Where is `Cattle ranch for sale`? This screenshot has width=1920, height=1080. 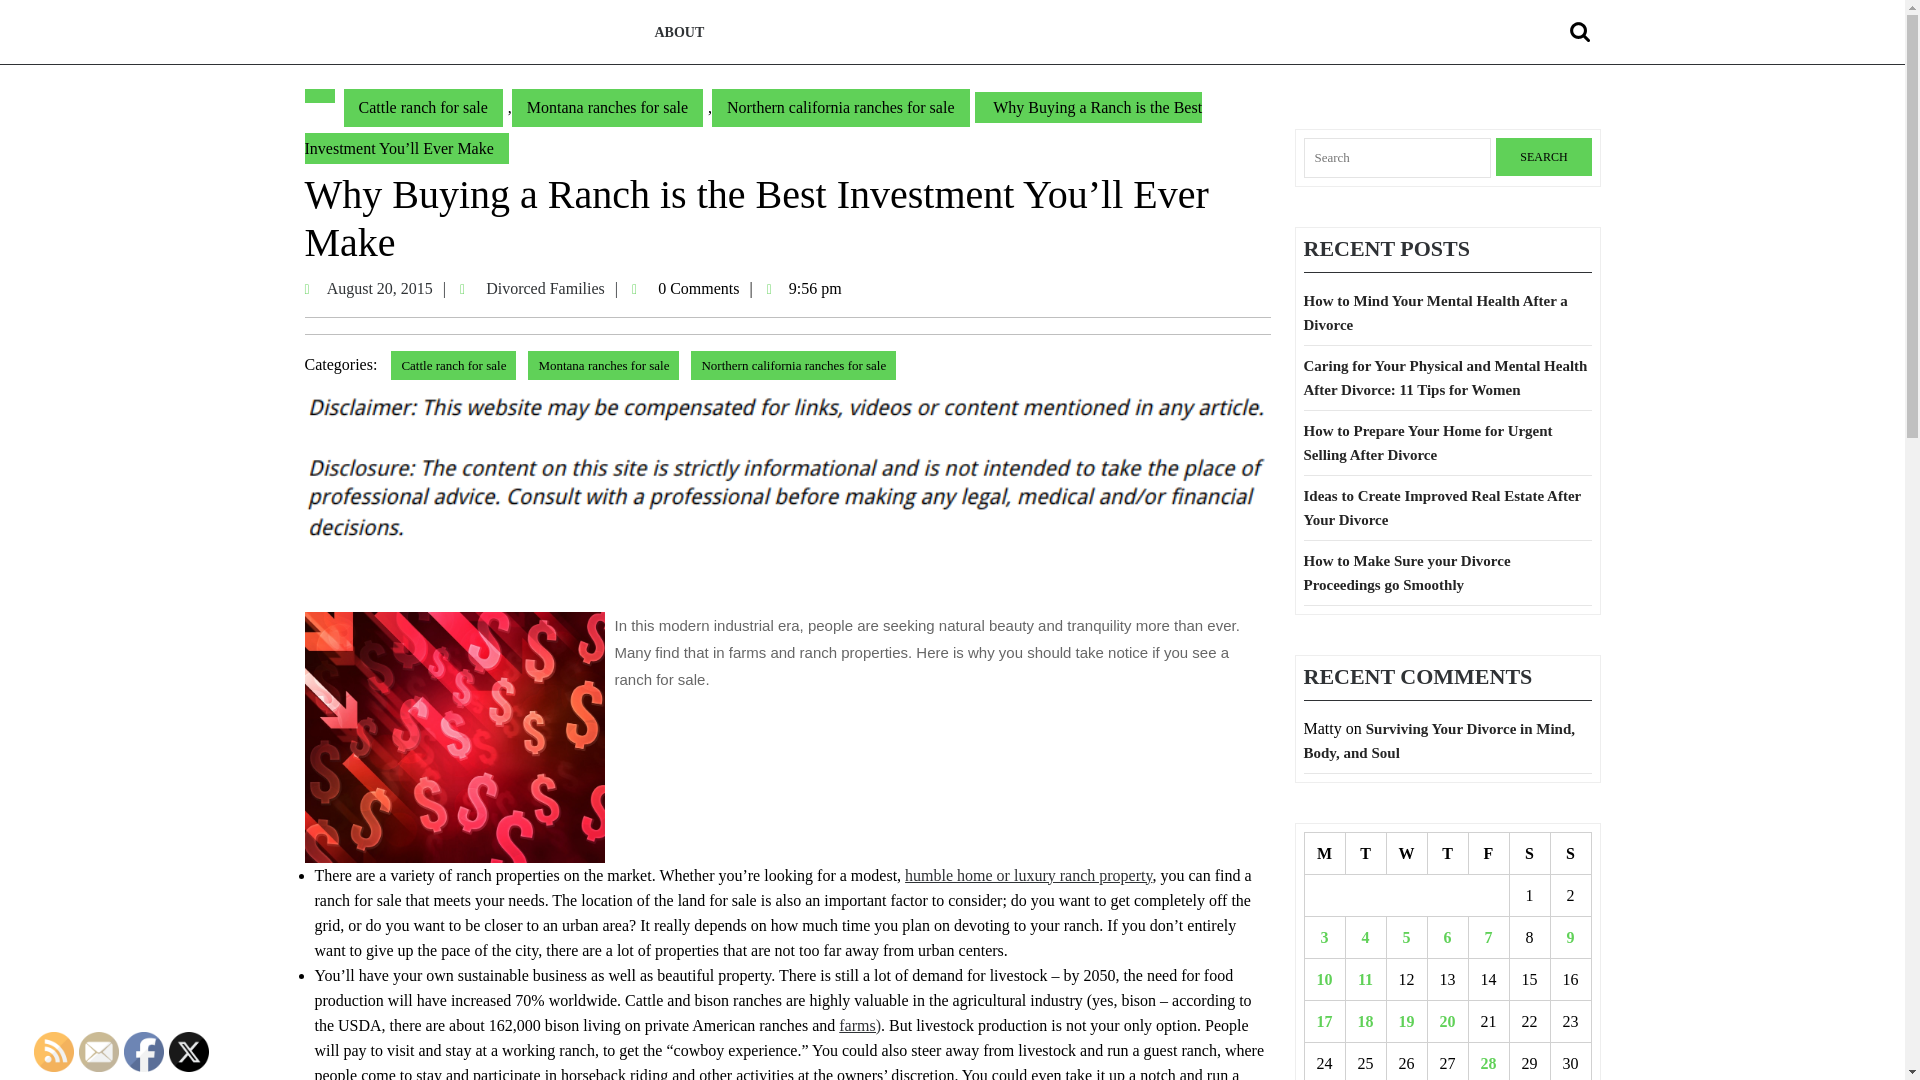
Cattle ranch for sale is located at coordinates (1324, 936).